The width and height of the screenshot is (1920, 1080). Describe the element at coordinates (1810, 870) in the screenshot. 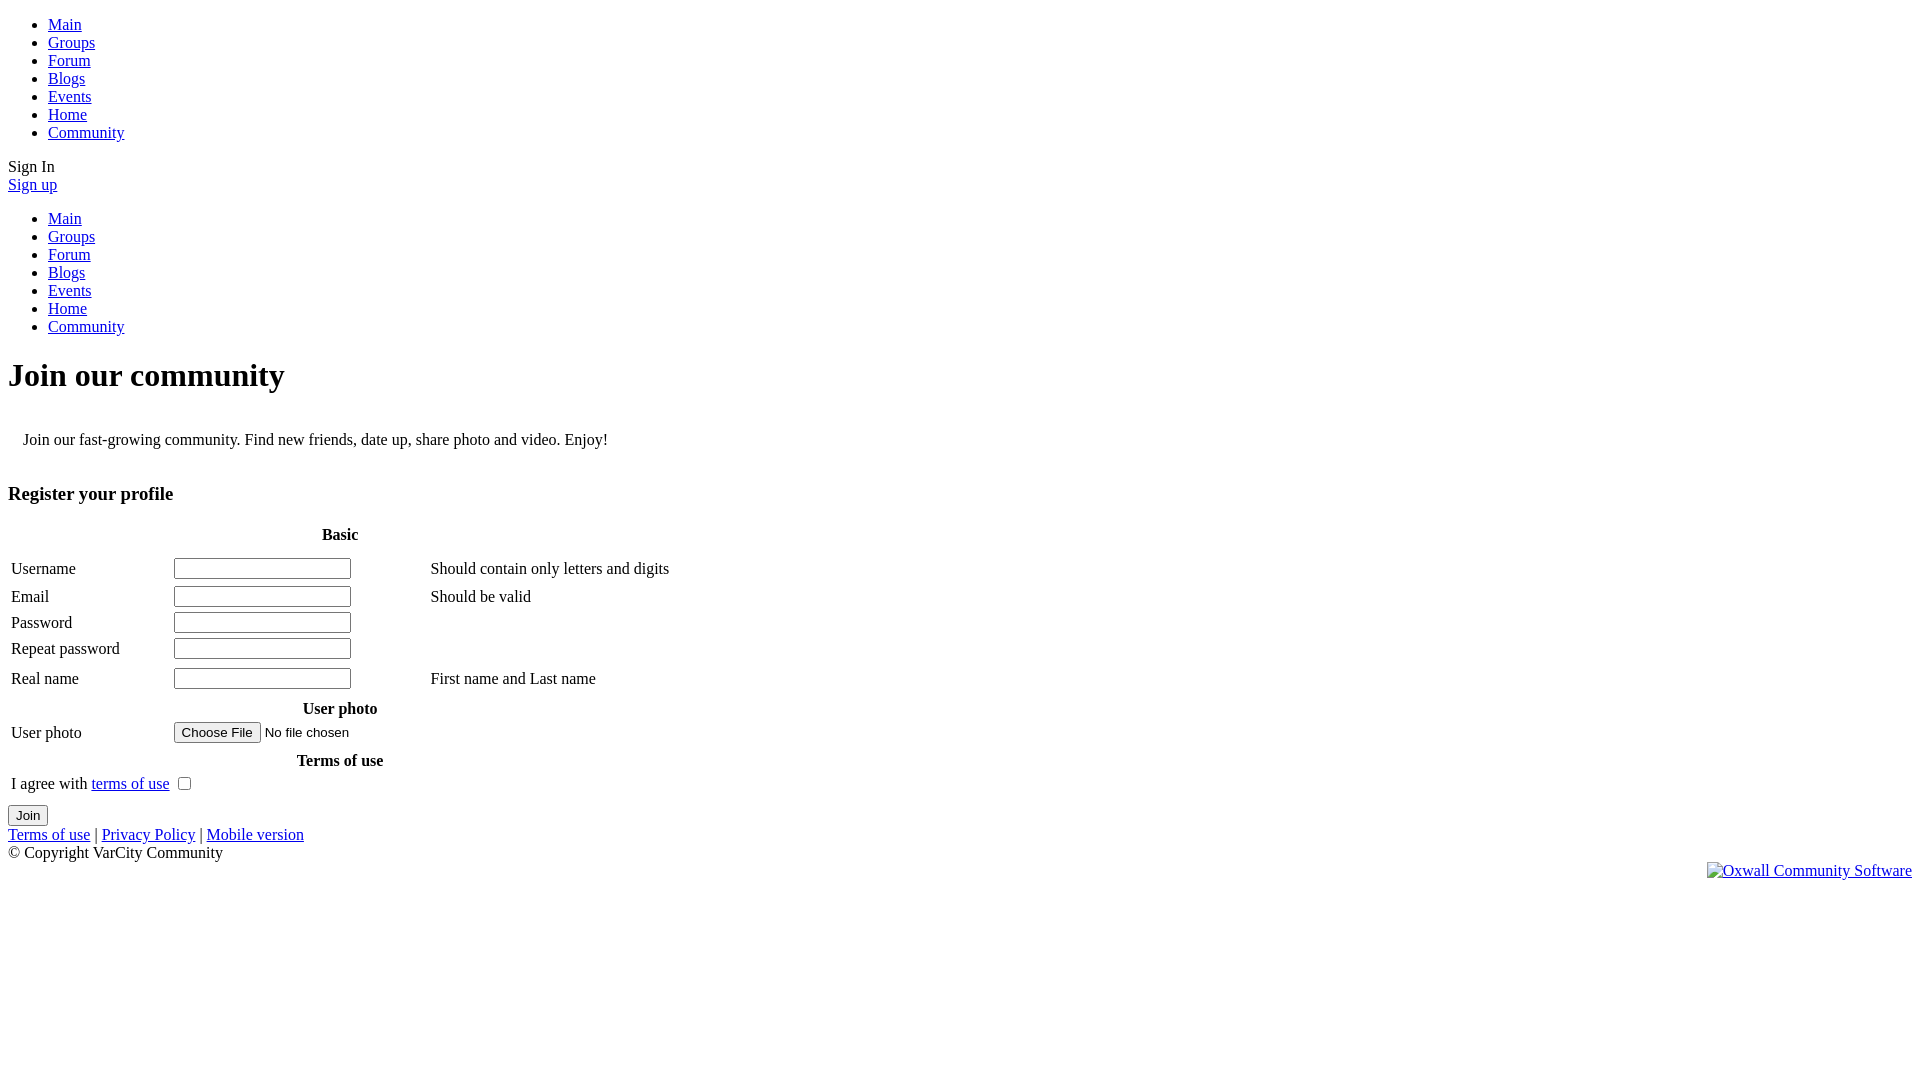

I see `Powered by Oxwall Community Software` at that location.